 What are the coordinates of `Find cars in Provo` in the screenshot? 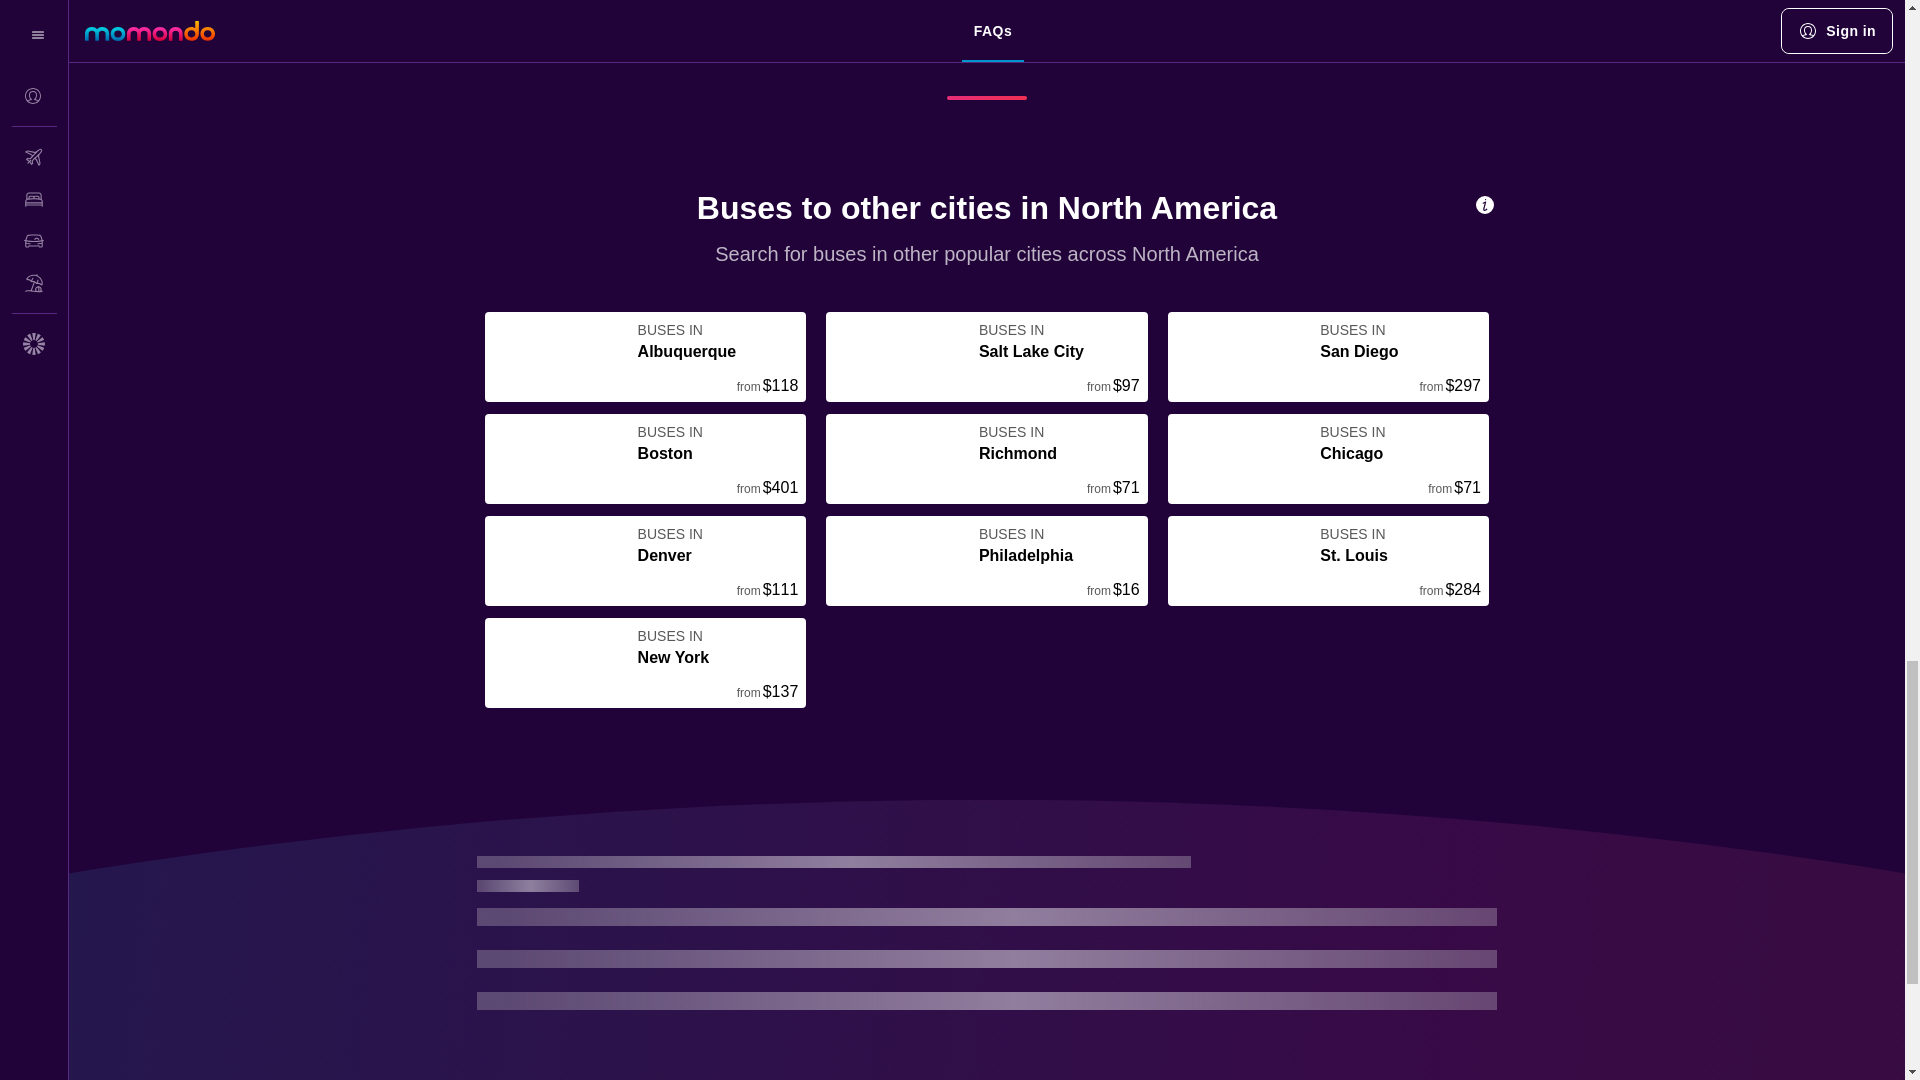 It's located at (1074, 12).